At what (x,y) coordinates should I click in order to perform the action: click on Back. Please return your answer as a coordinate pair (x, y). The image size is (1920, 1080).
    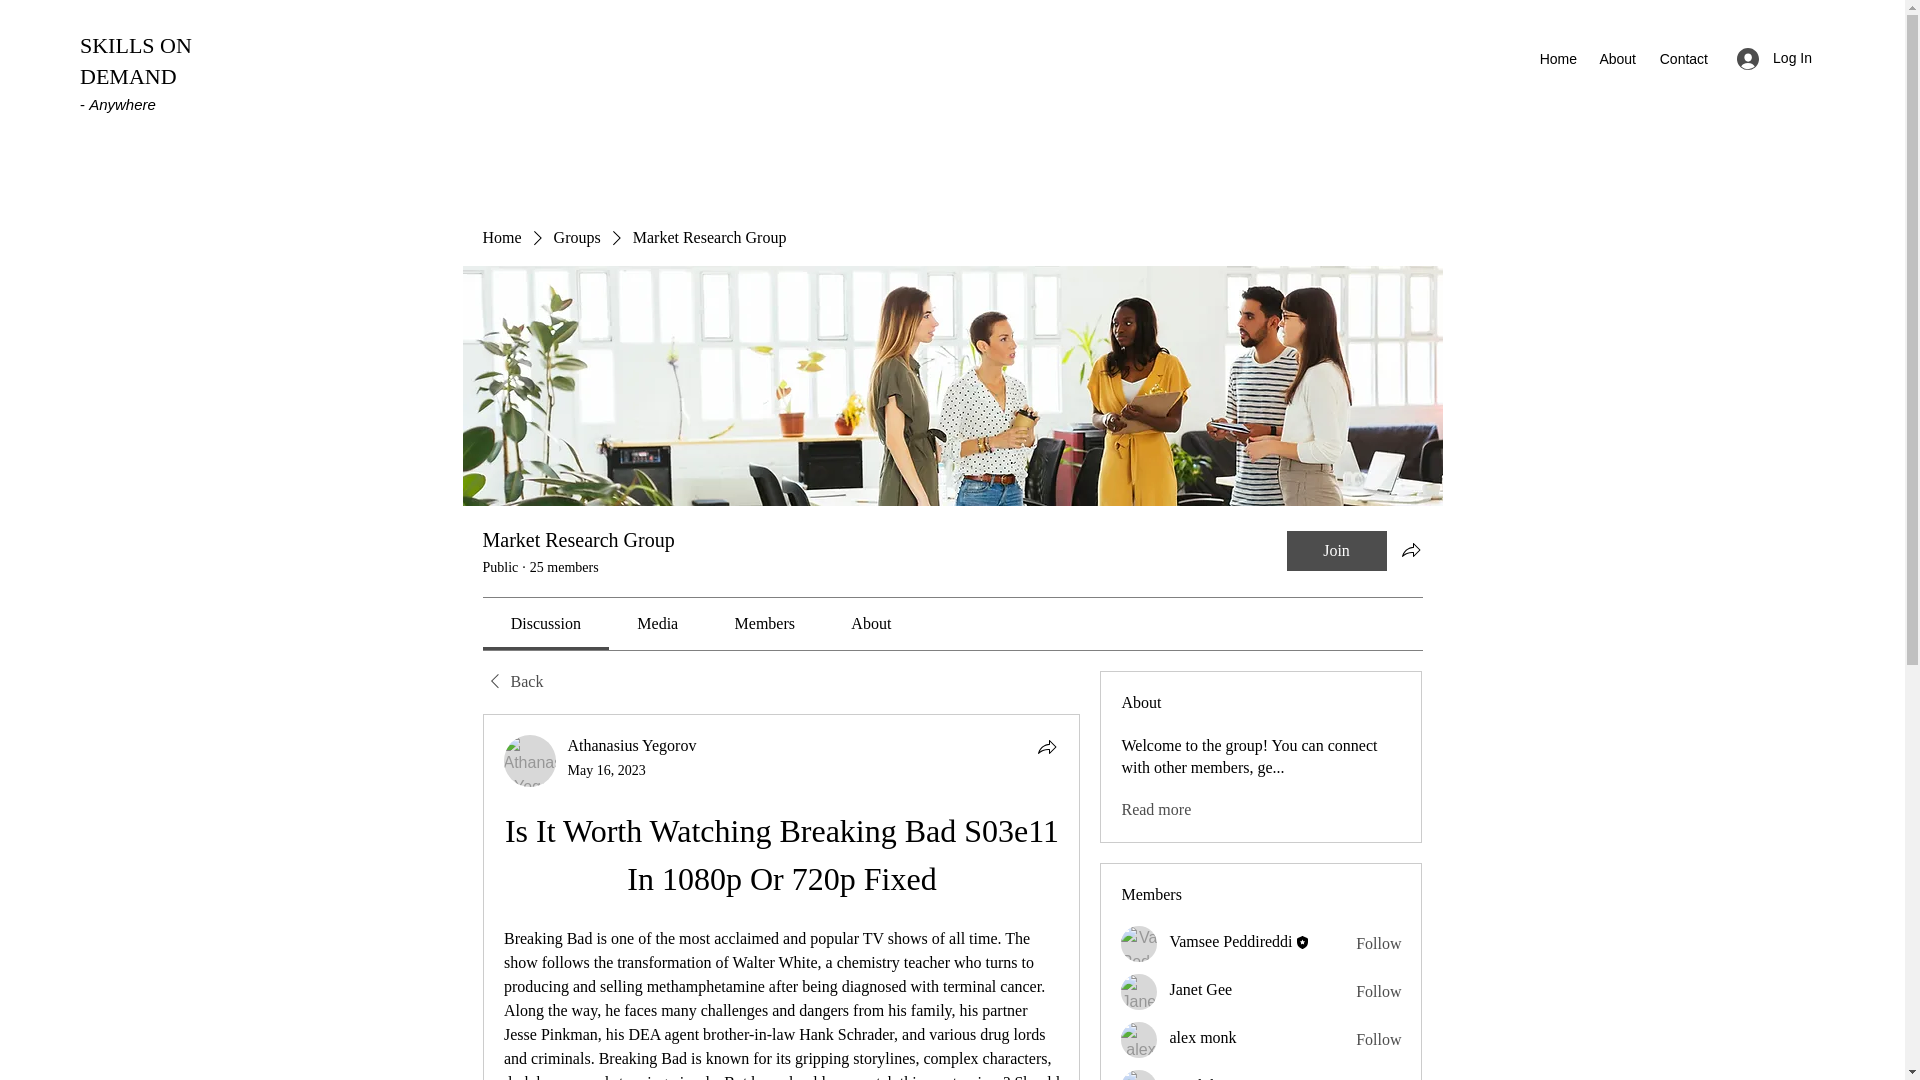
    Looking at the image, I should click on (512, 682).